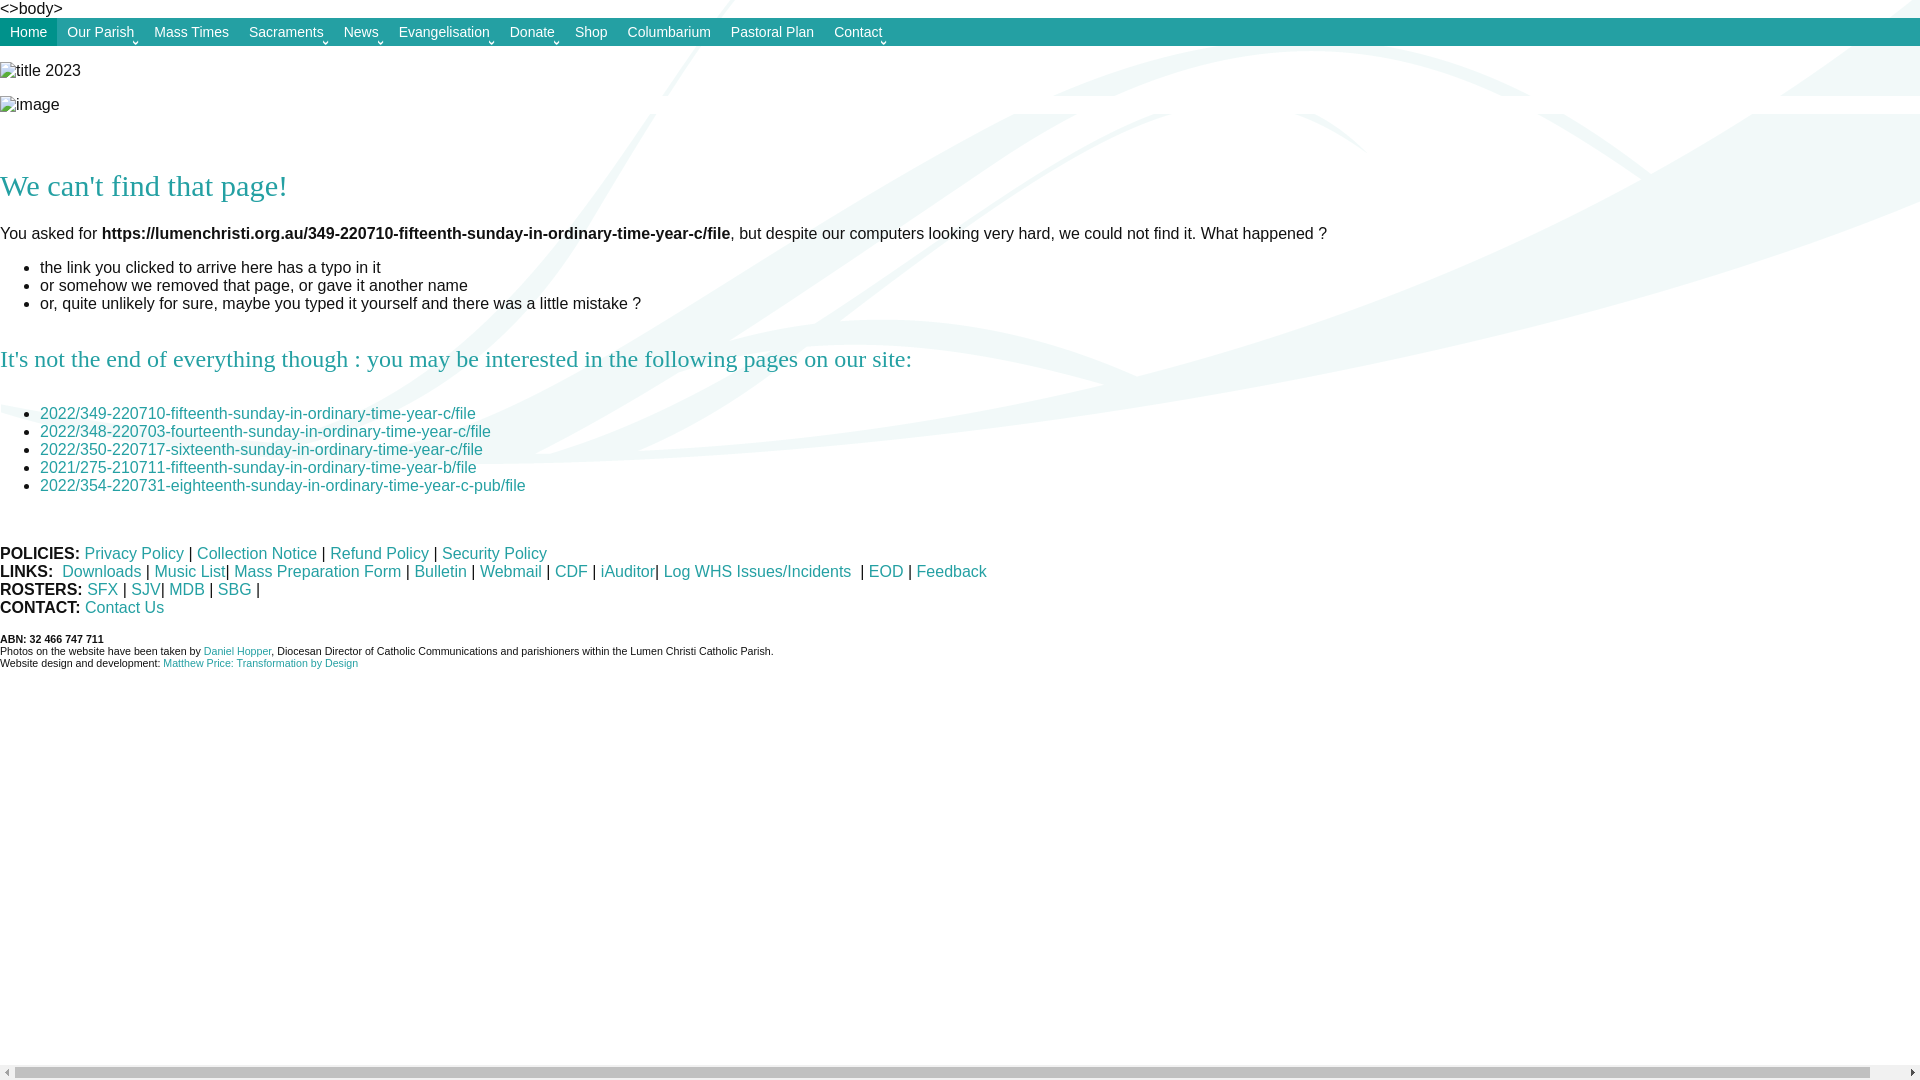 Image resolution: width=1920 pixels, height=1080 pixels. What do you see at coordinates (628, 572) in the screenshot?
I see `iAuditor` at bounding box center [628, 572].